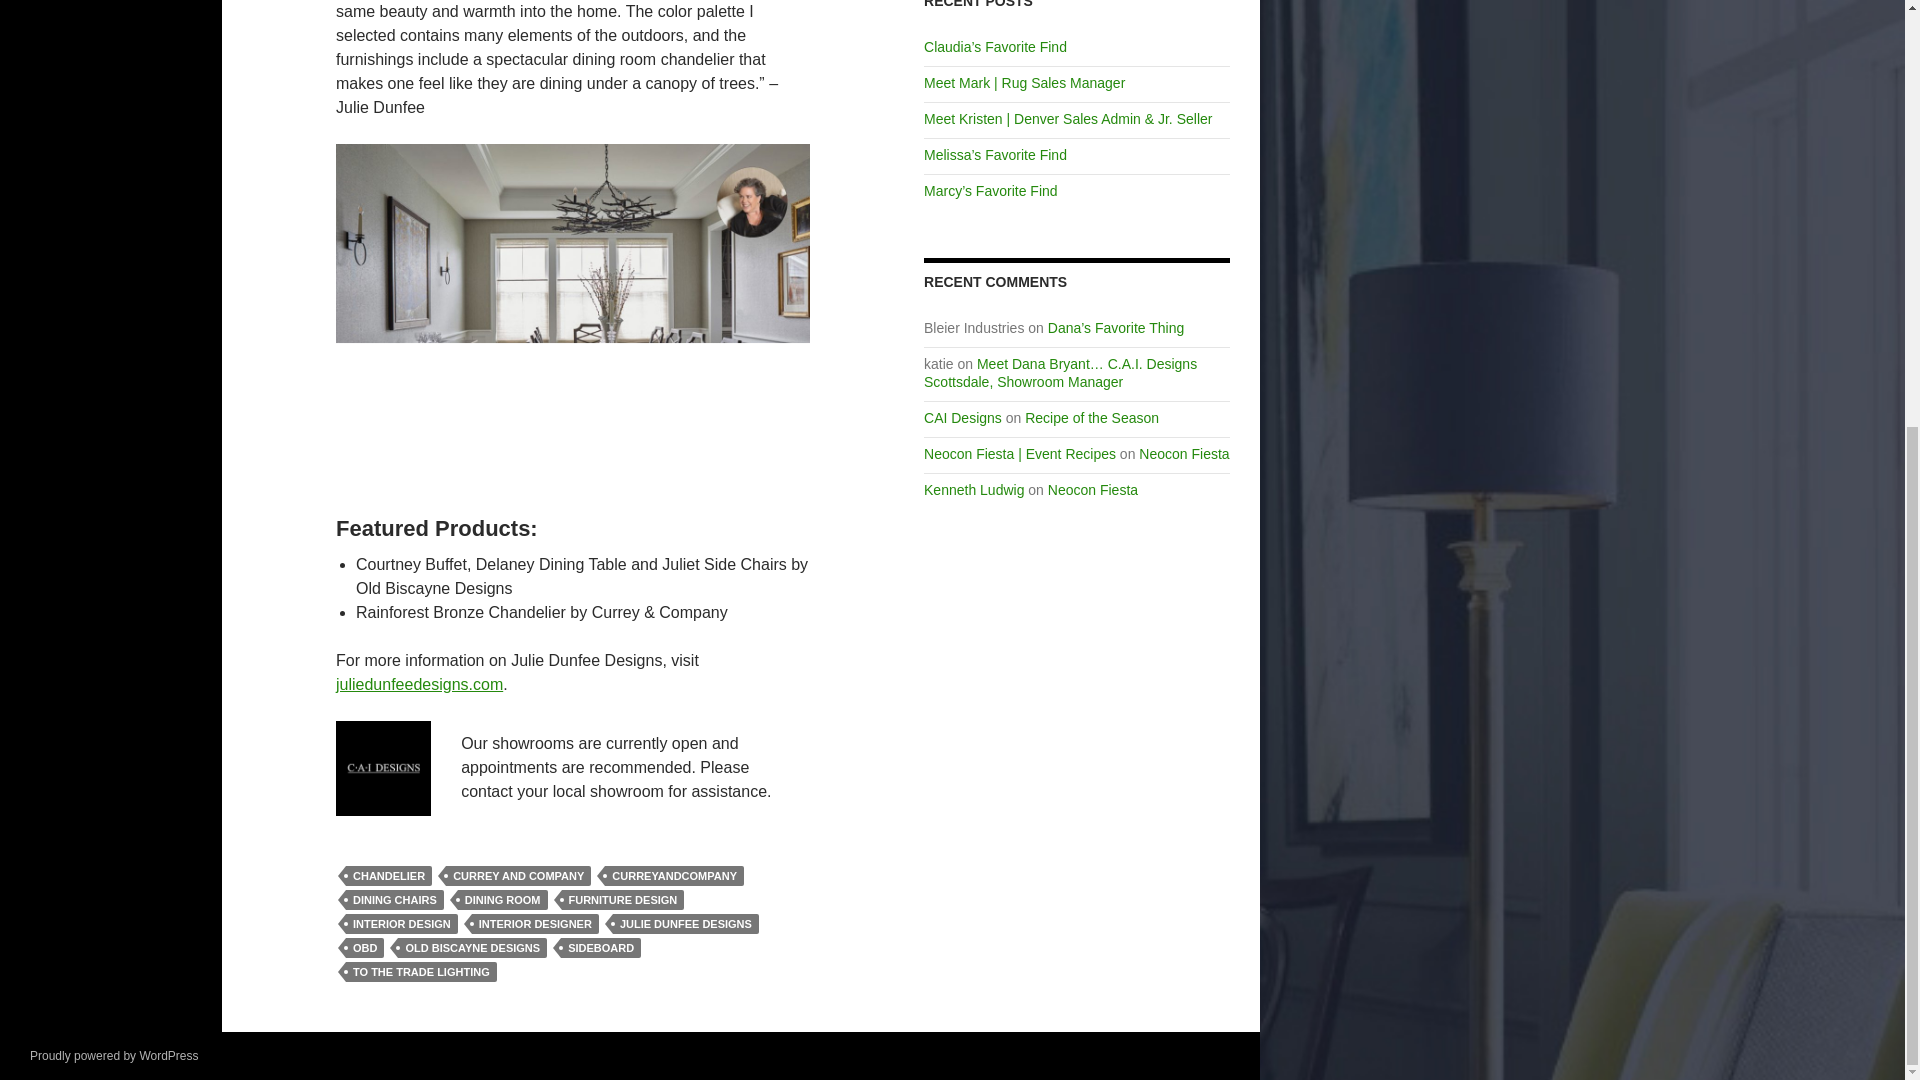 The image size is (1920, 1080). Describe the element at coordinates (674, 876) in the screenshot. I see `CURREYANDCOMPANY` at that location.